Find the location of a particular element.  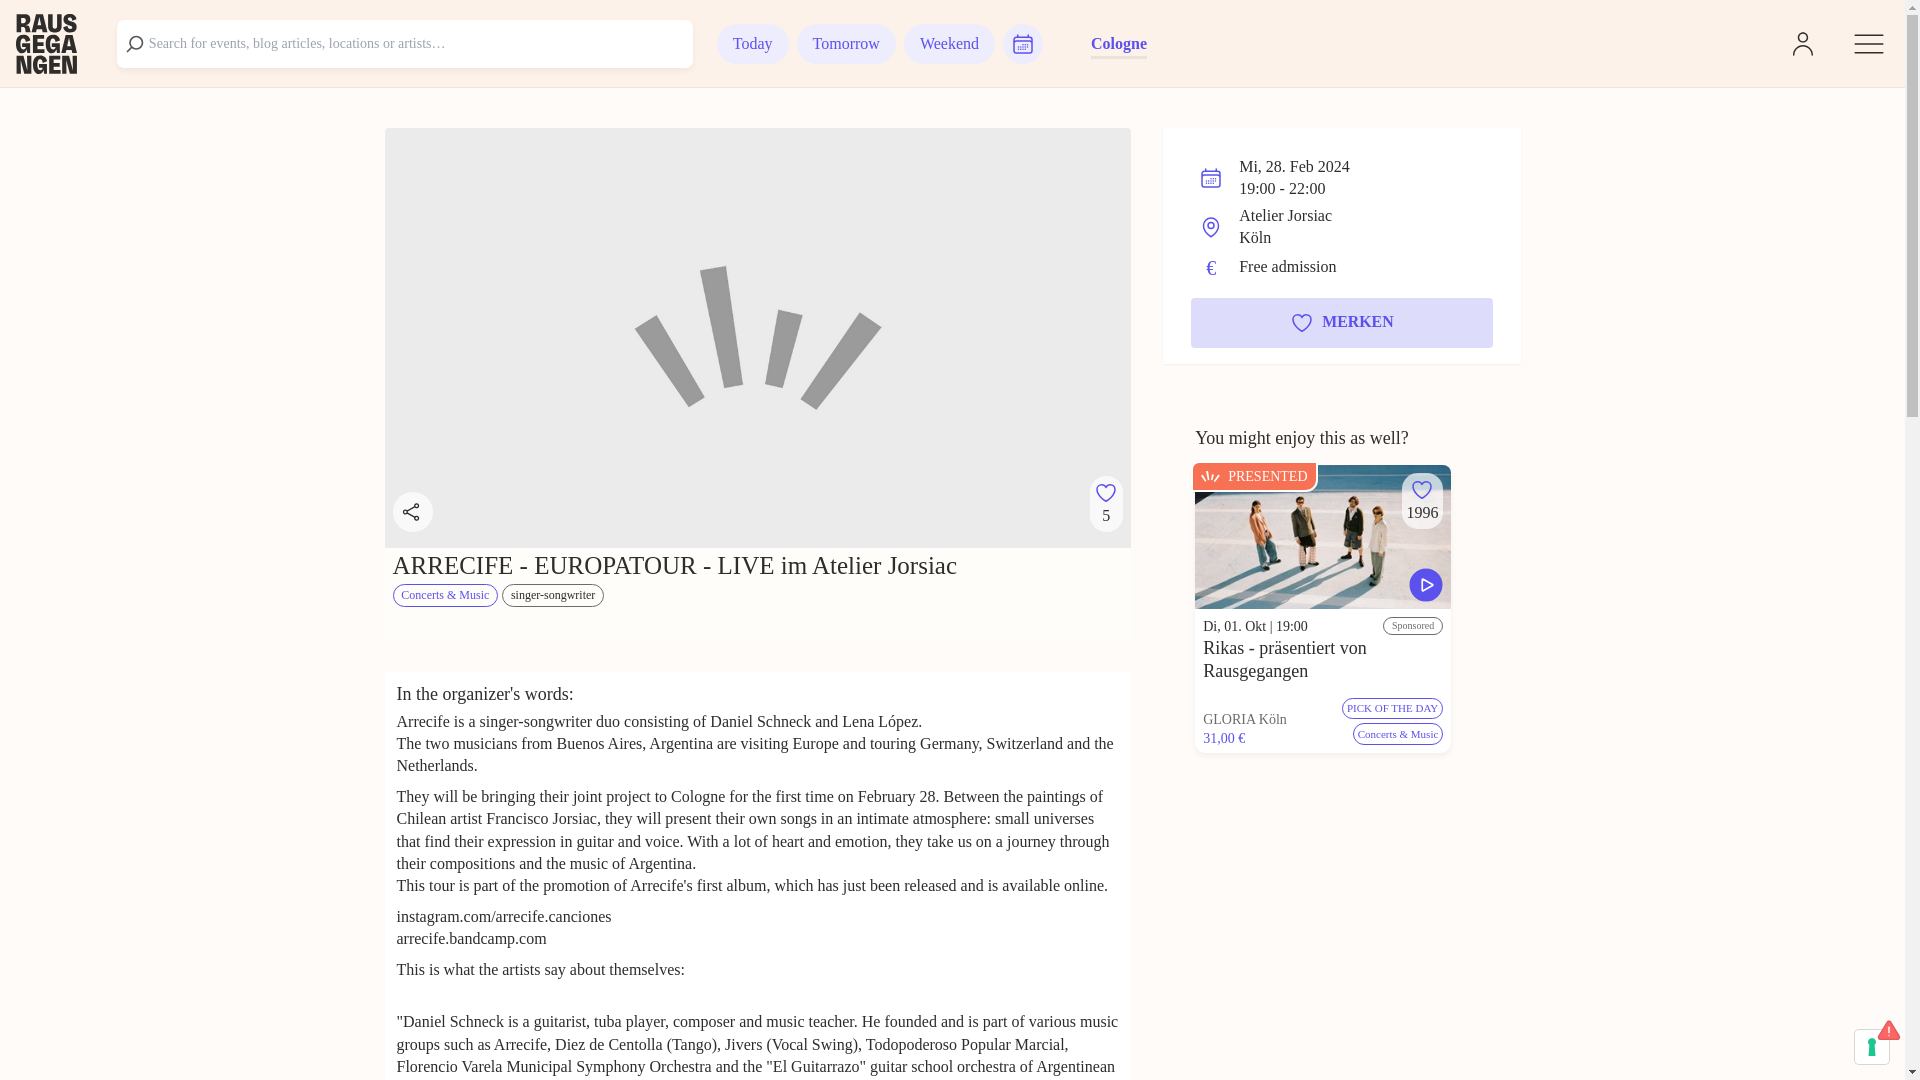

Weekend is located at coordinates (949, 43).